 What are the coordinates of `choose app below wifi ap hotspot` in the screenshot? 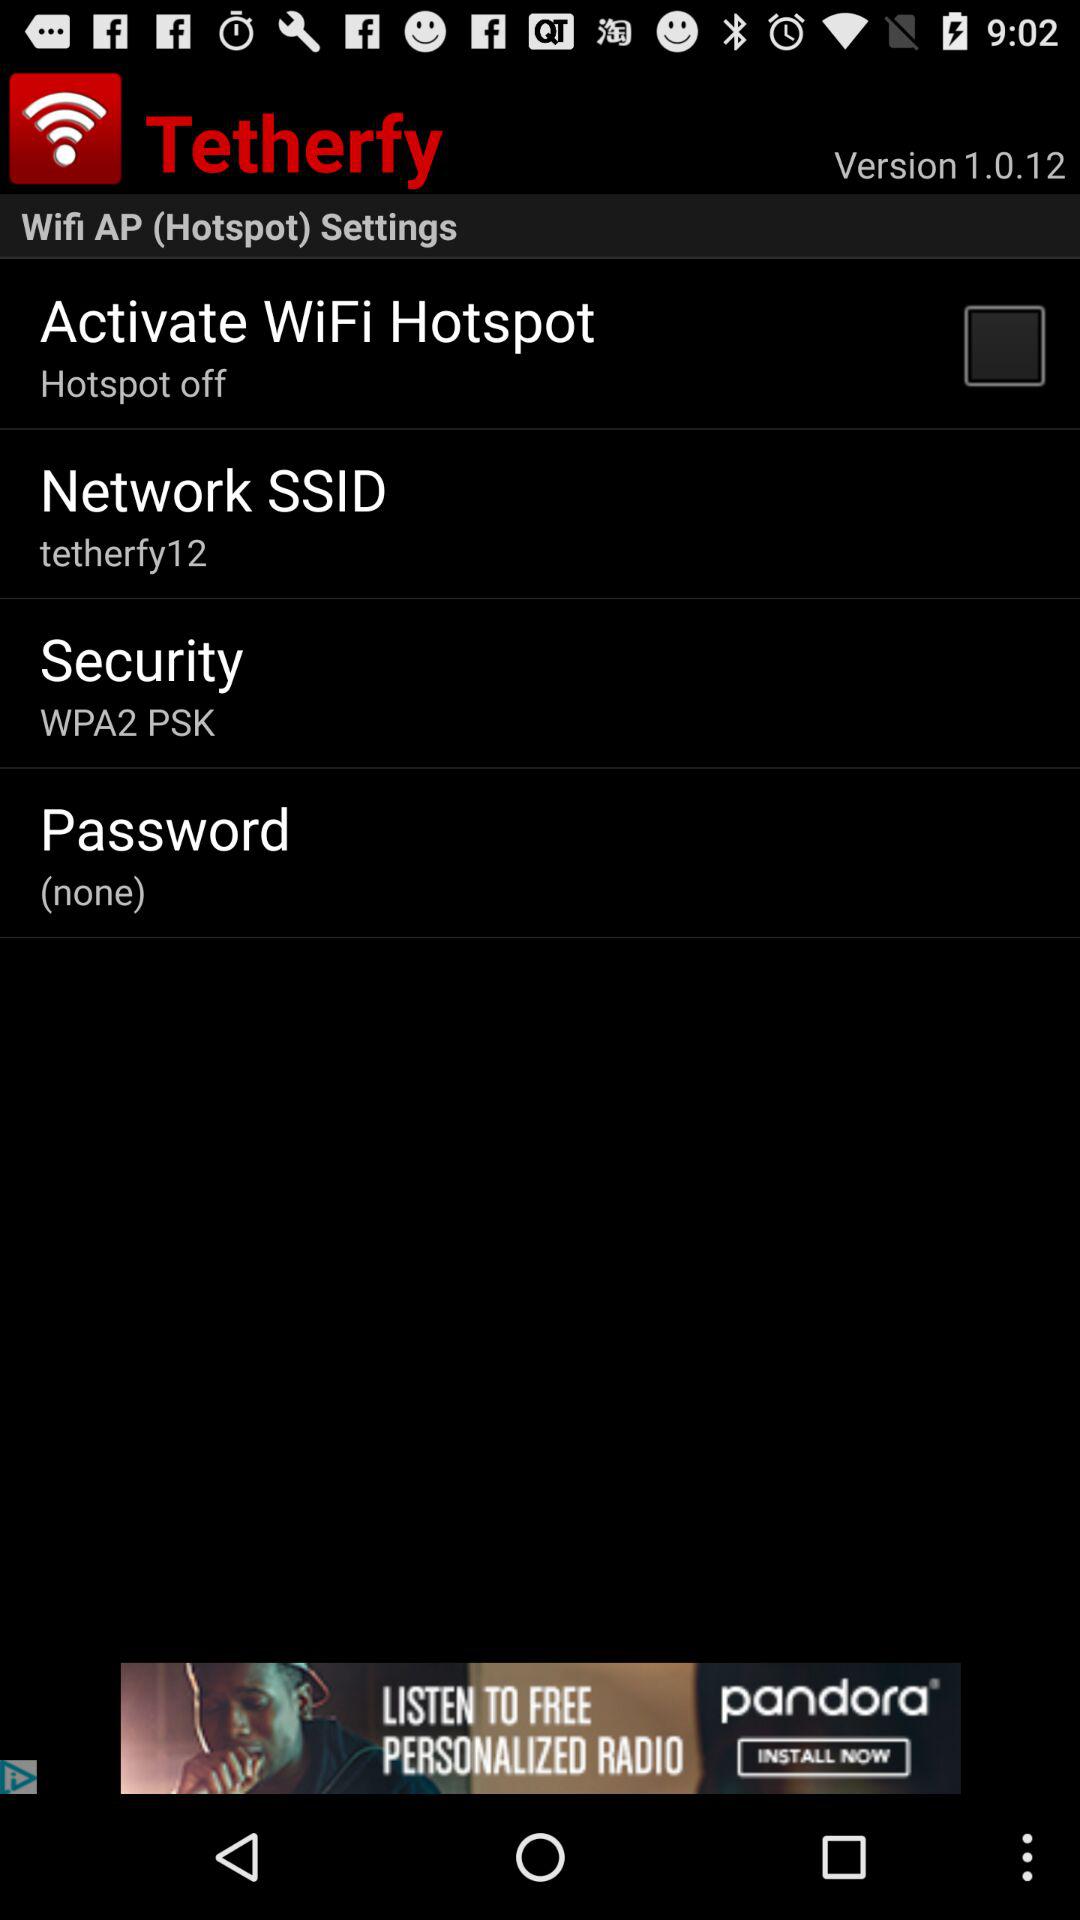 It's located at (1003, 344).